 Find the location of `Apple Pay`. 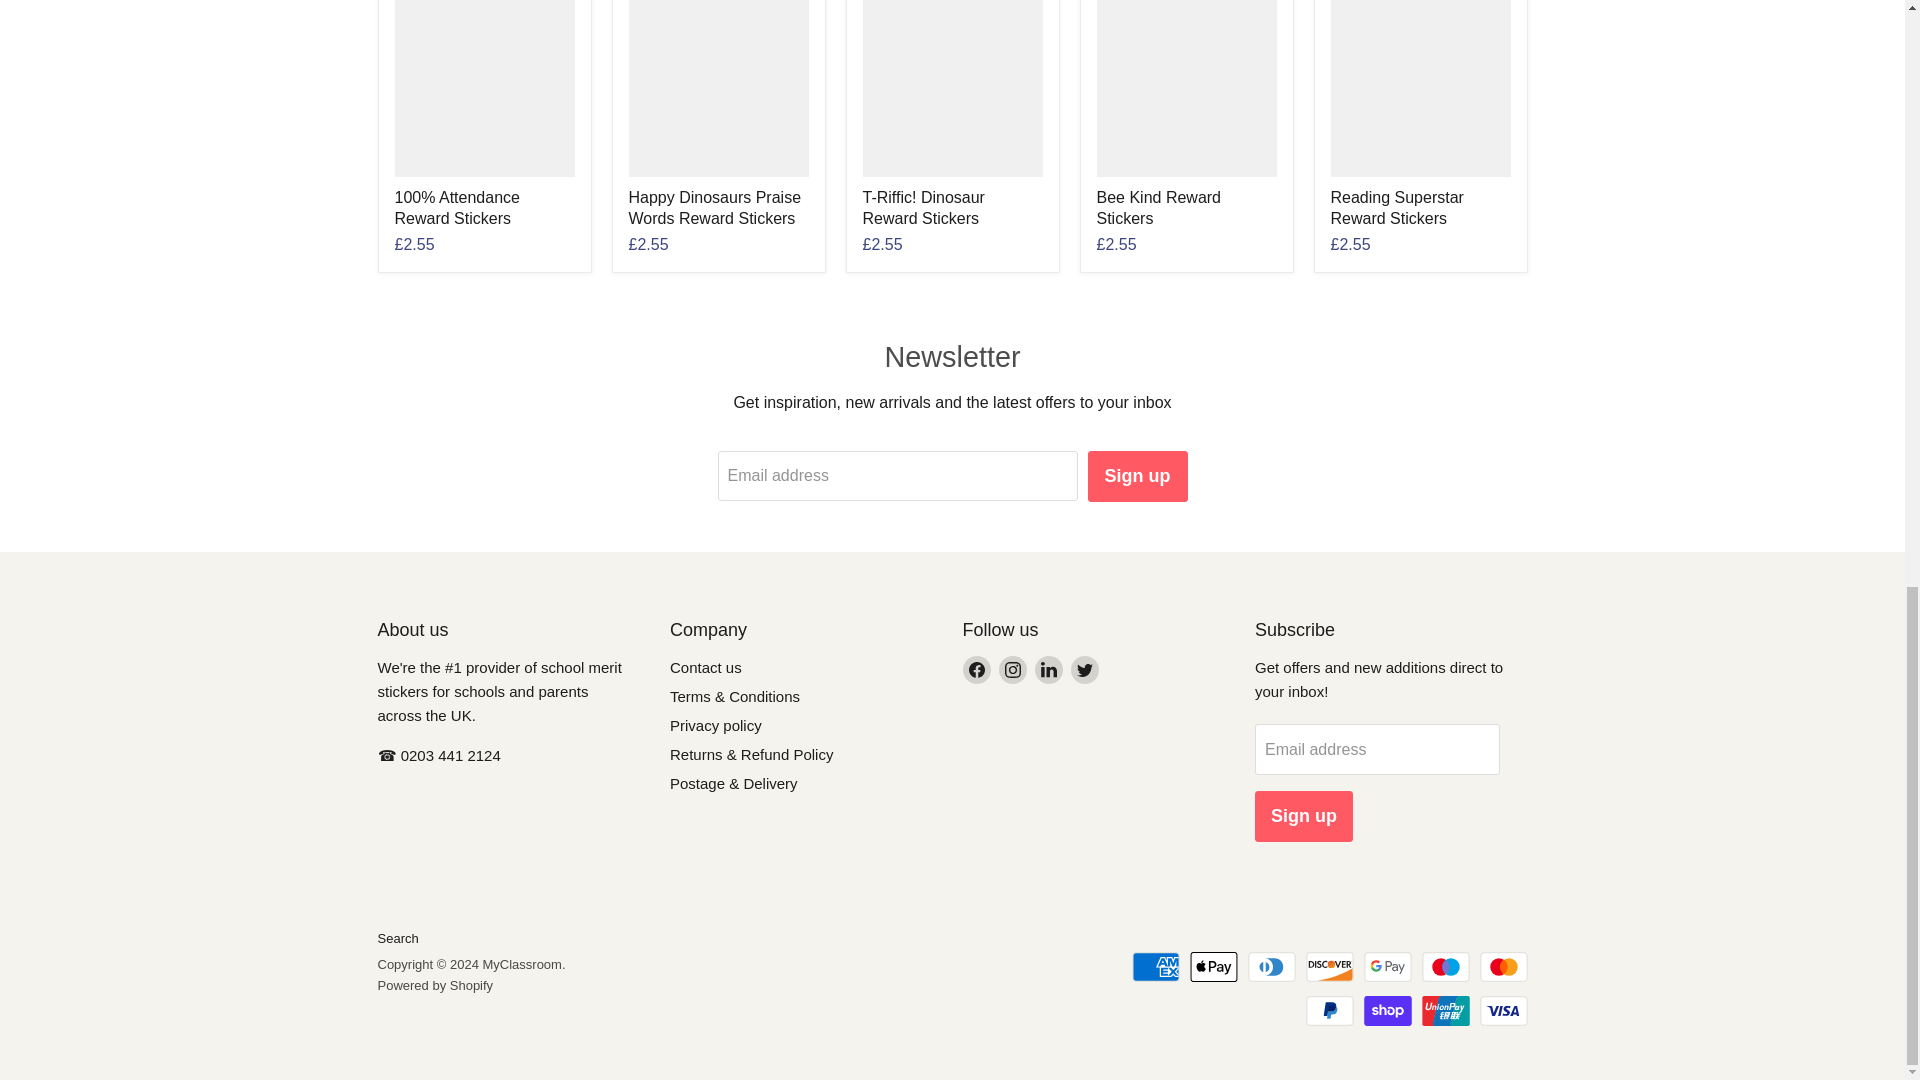

Apple Pay is located at coordinates (1214, 966).